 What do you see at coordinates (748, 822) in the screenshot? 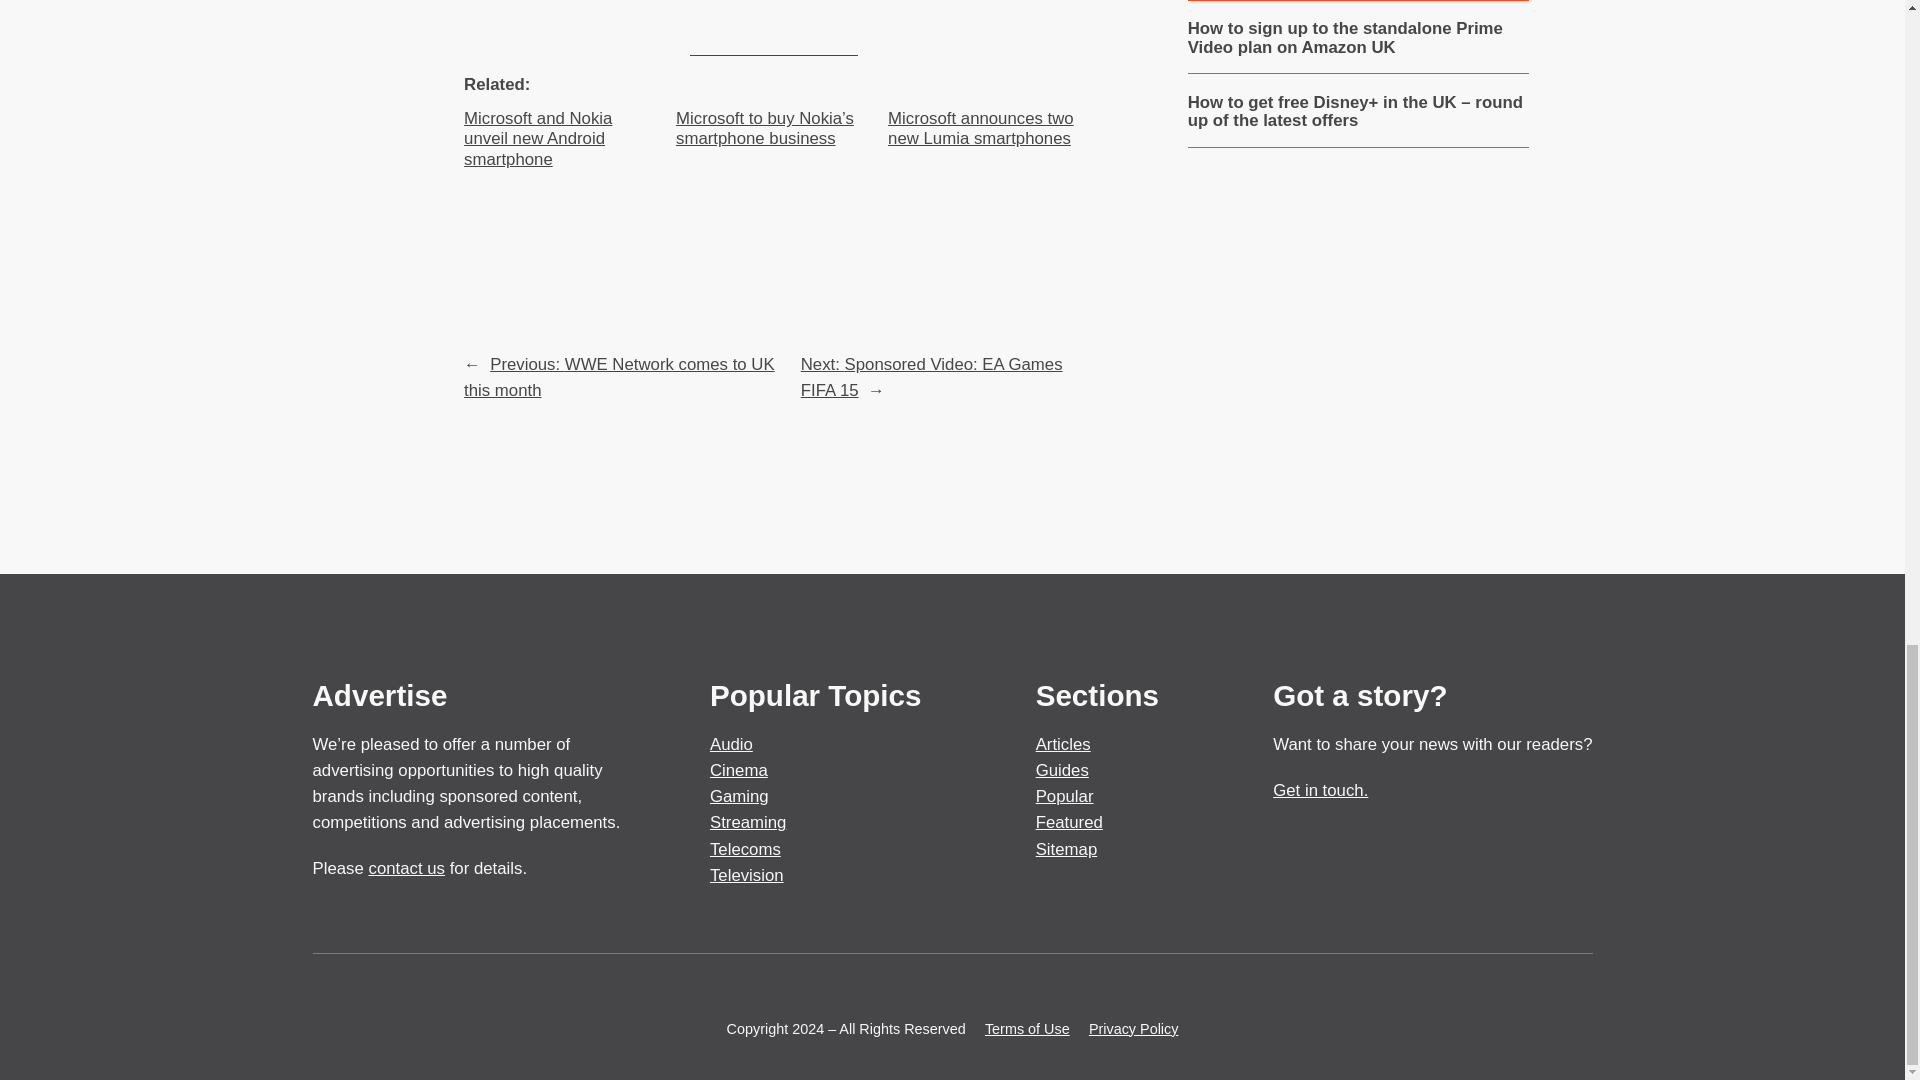
I see `Streaming` at bounding box center [748, 822].